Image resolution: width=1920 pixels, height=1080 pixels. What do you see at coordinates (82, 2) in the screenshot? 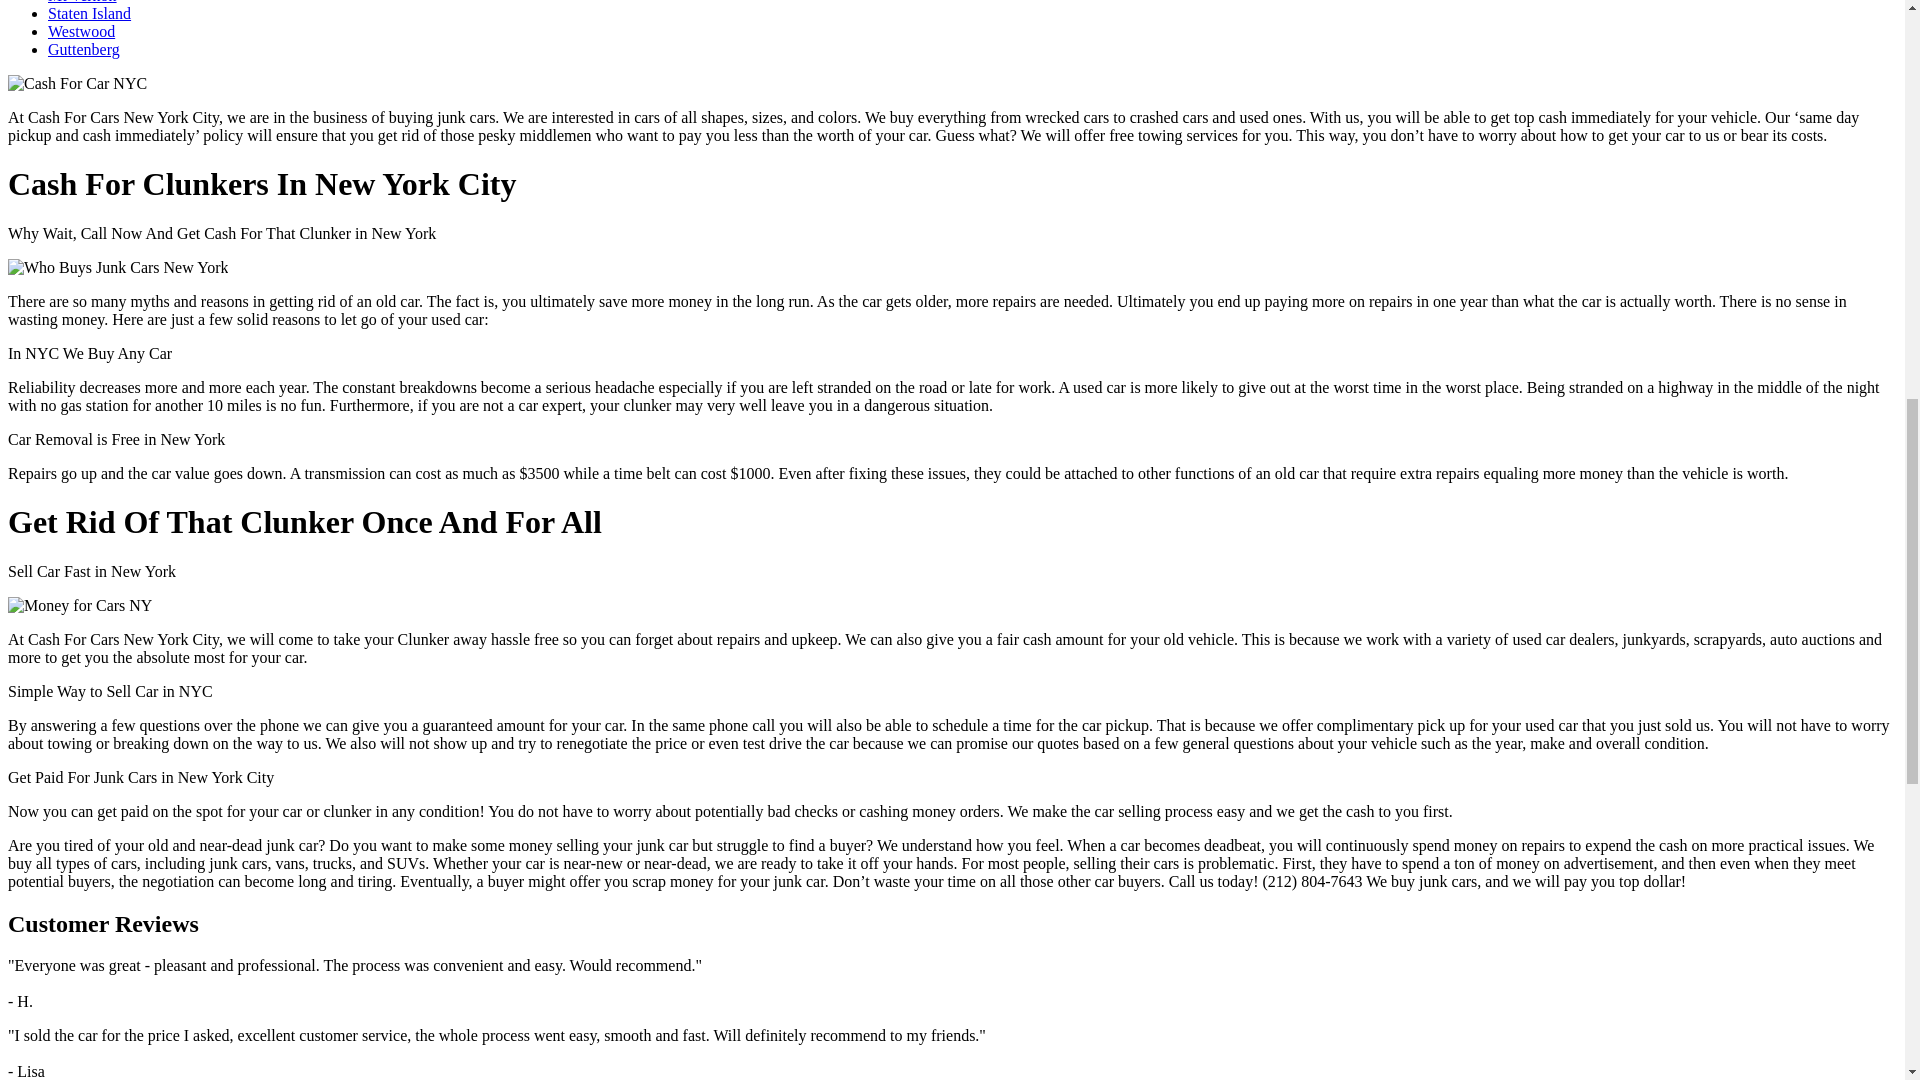
I see `Mt Vernon` at bounding box center [82, 2].